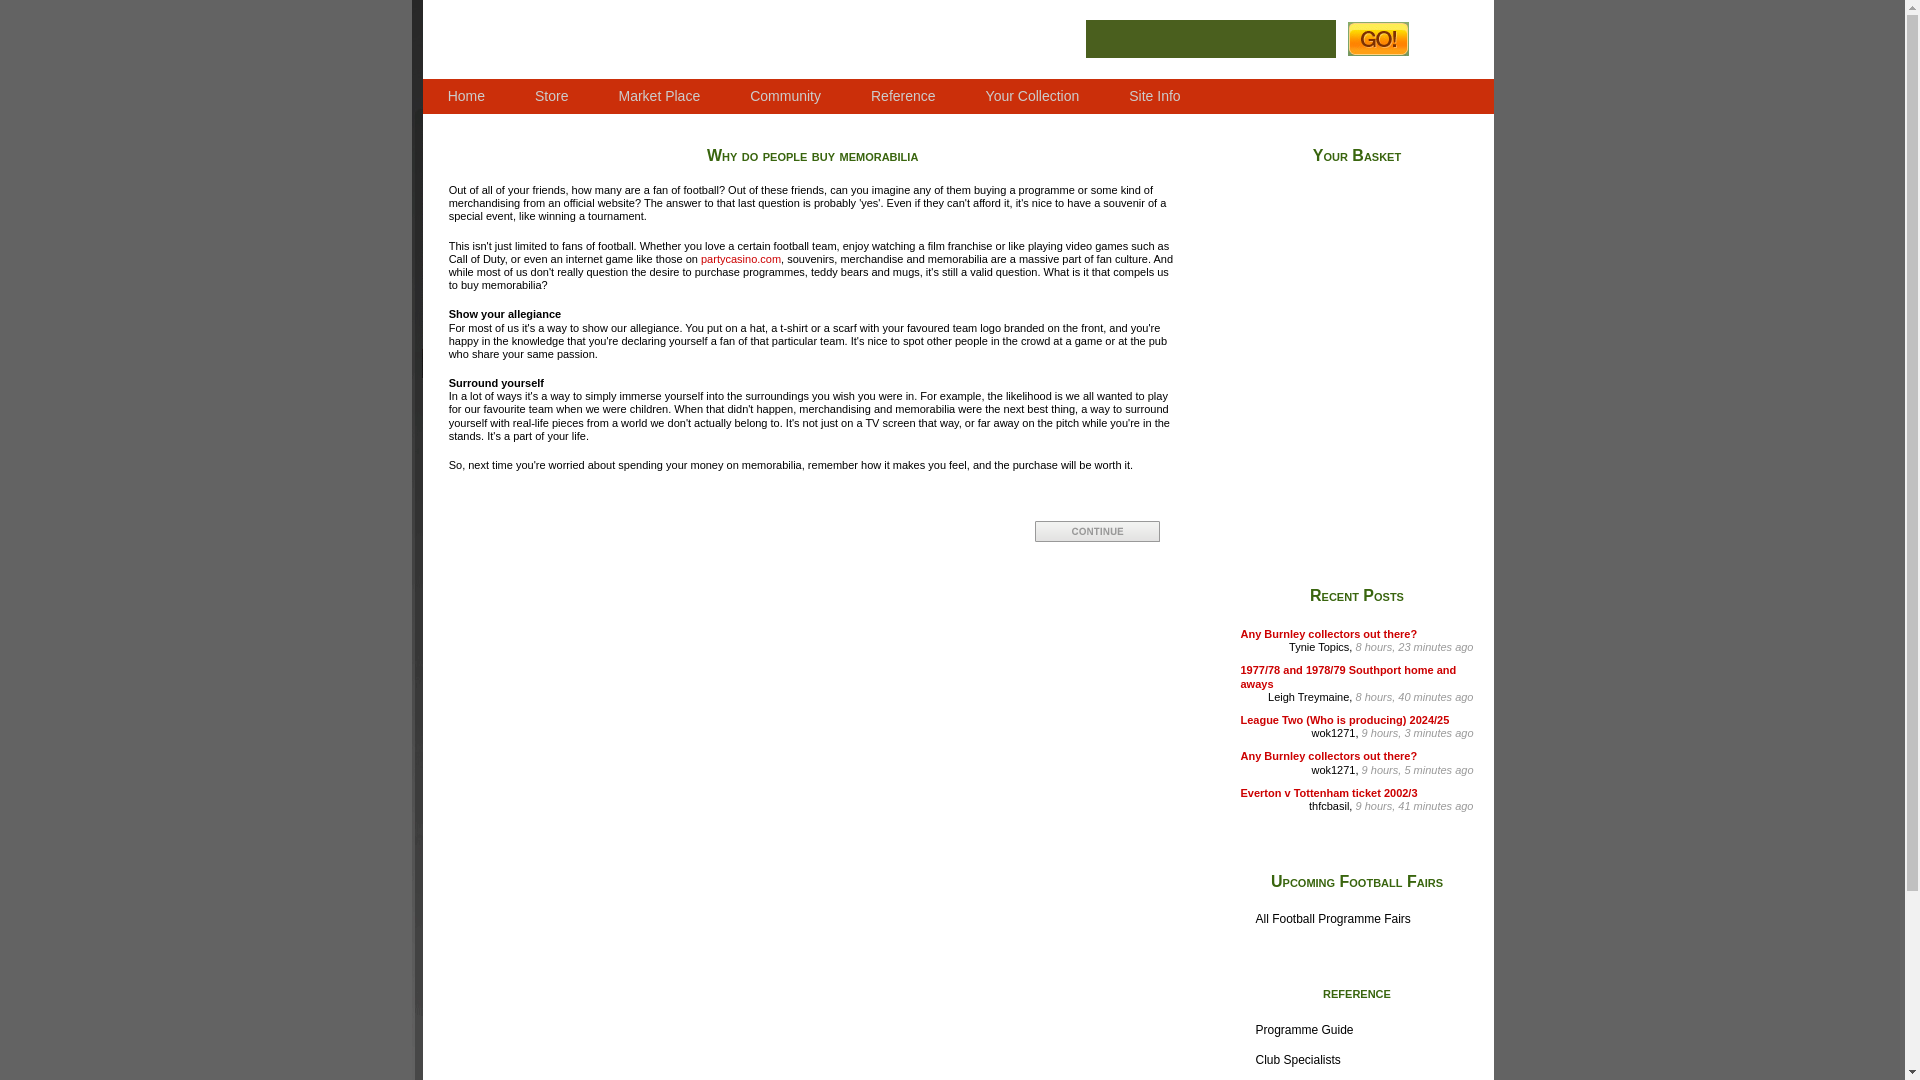 The height and width of the screenshot is (1080, 1920). I want to click on  Continue , so click(1096, 531).